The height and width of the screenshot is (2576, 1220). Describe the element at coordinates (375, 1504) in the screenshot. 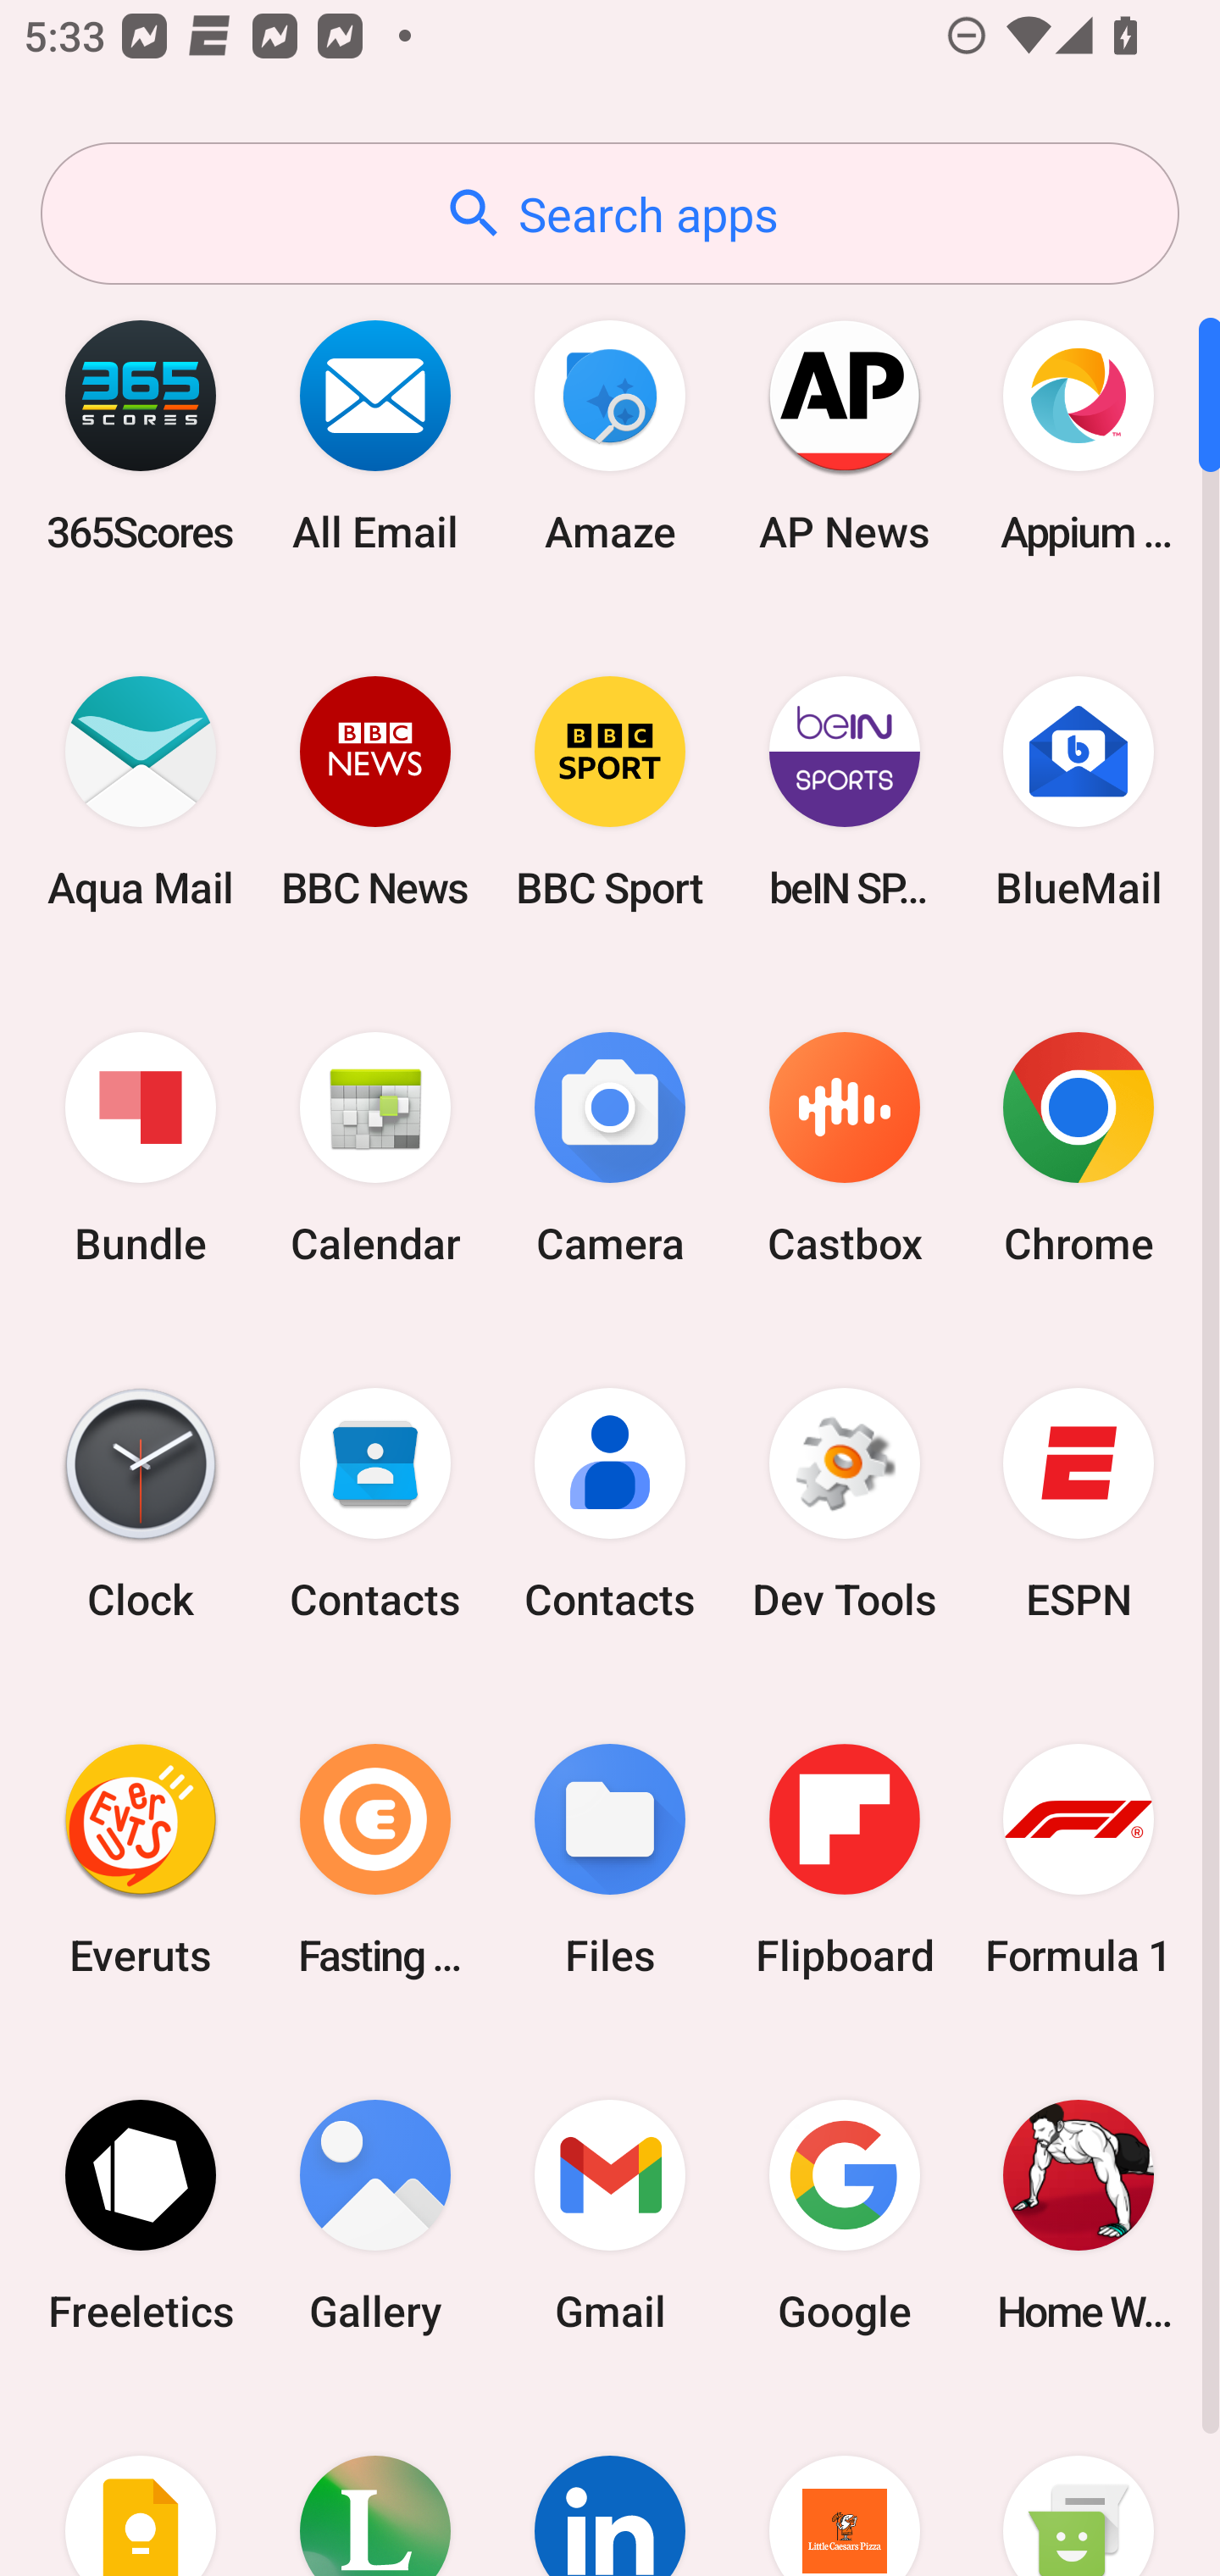

I see `Contacts` at that location.